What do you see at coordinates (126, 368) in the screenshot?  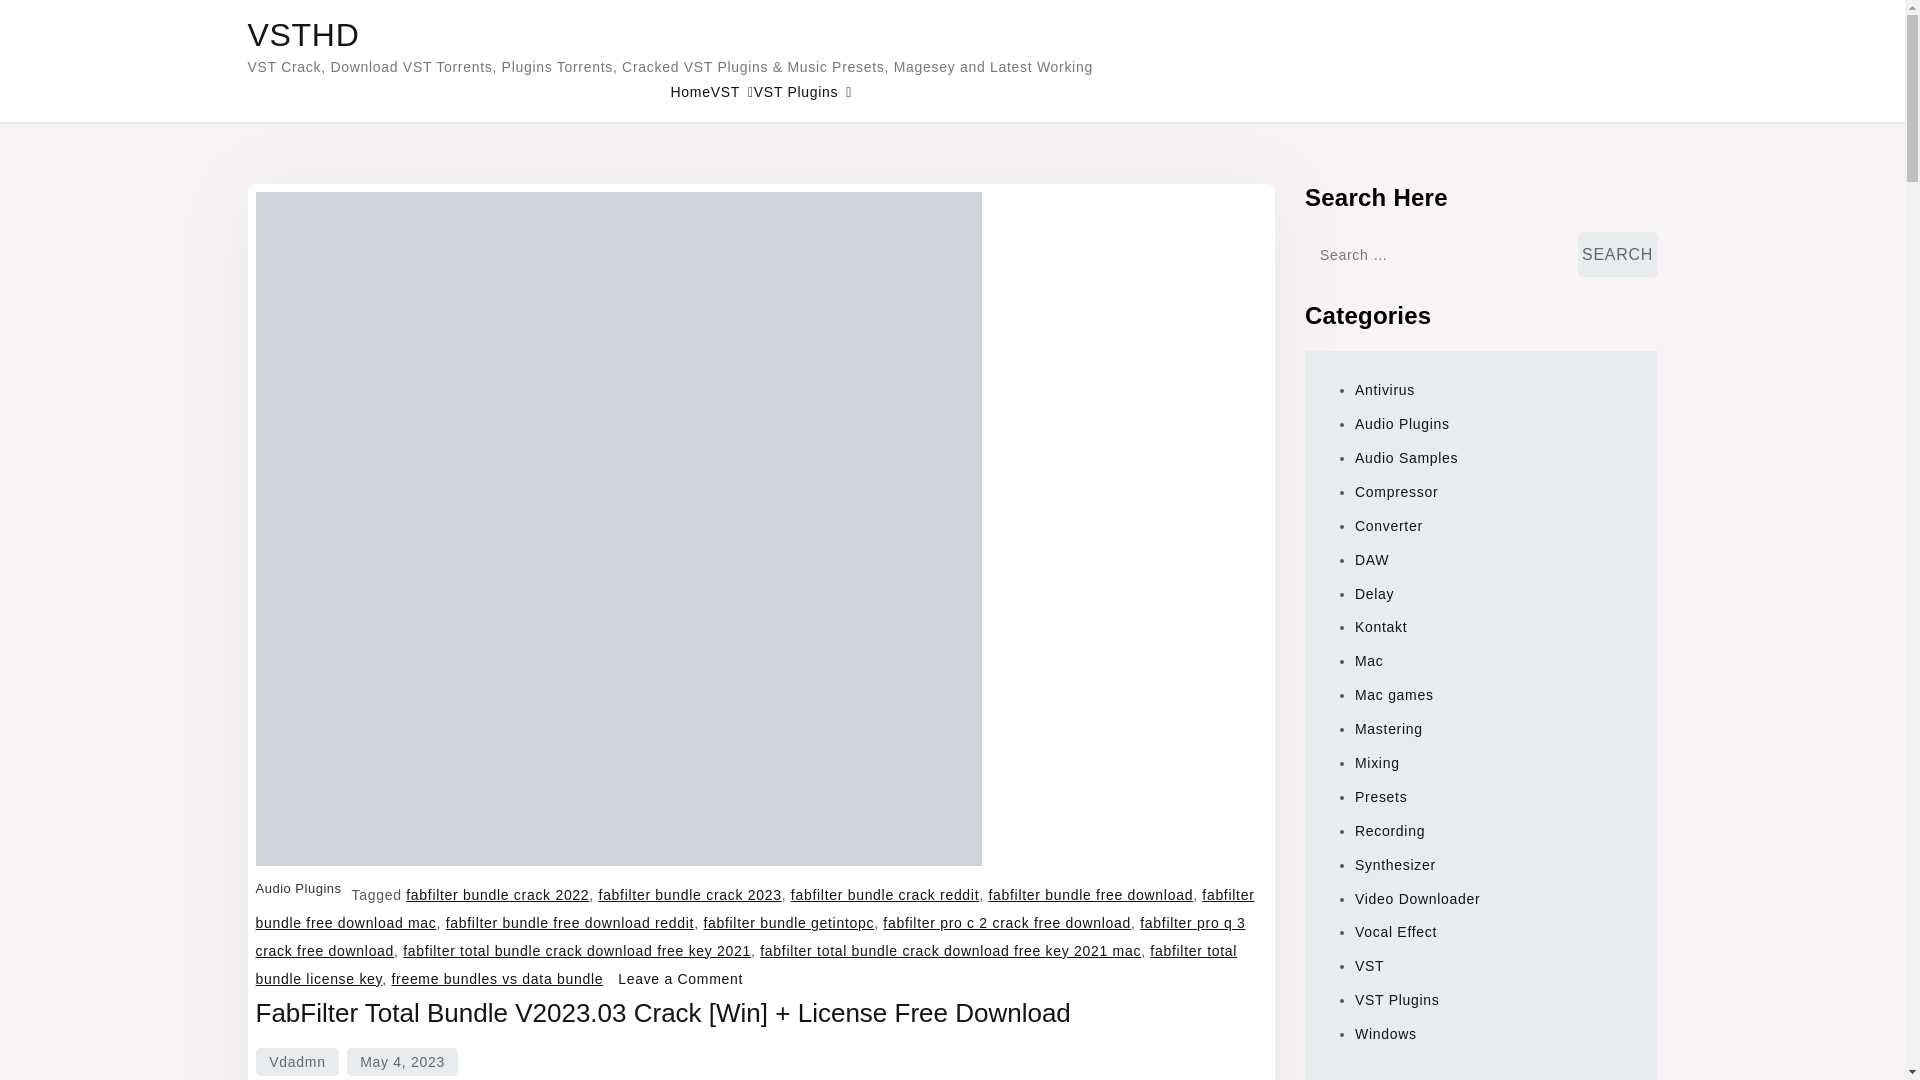 I see `Synthesizer` at bounding box center [126, 368].